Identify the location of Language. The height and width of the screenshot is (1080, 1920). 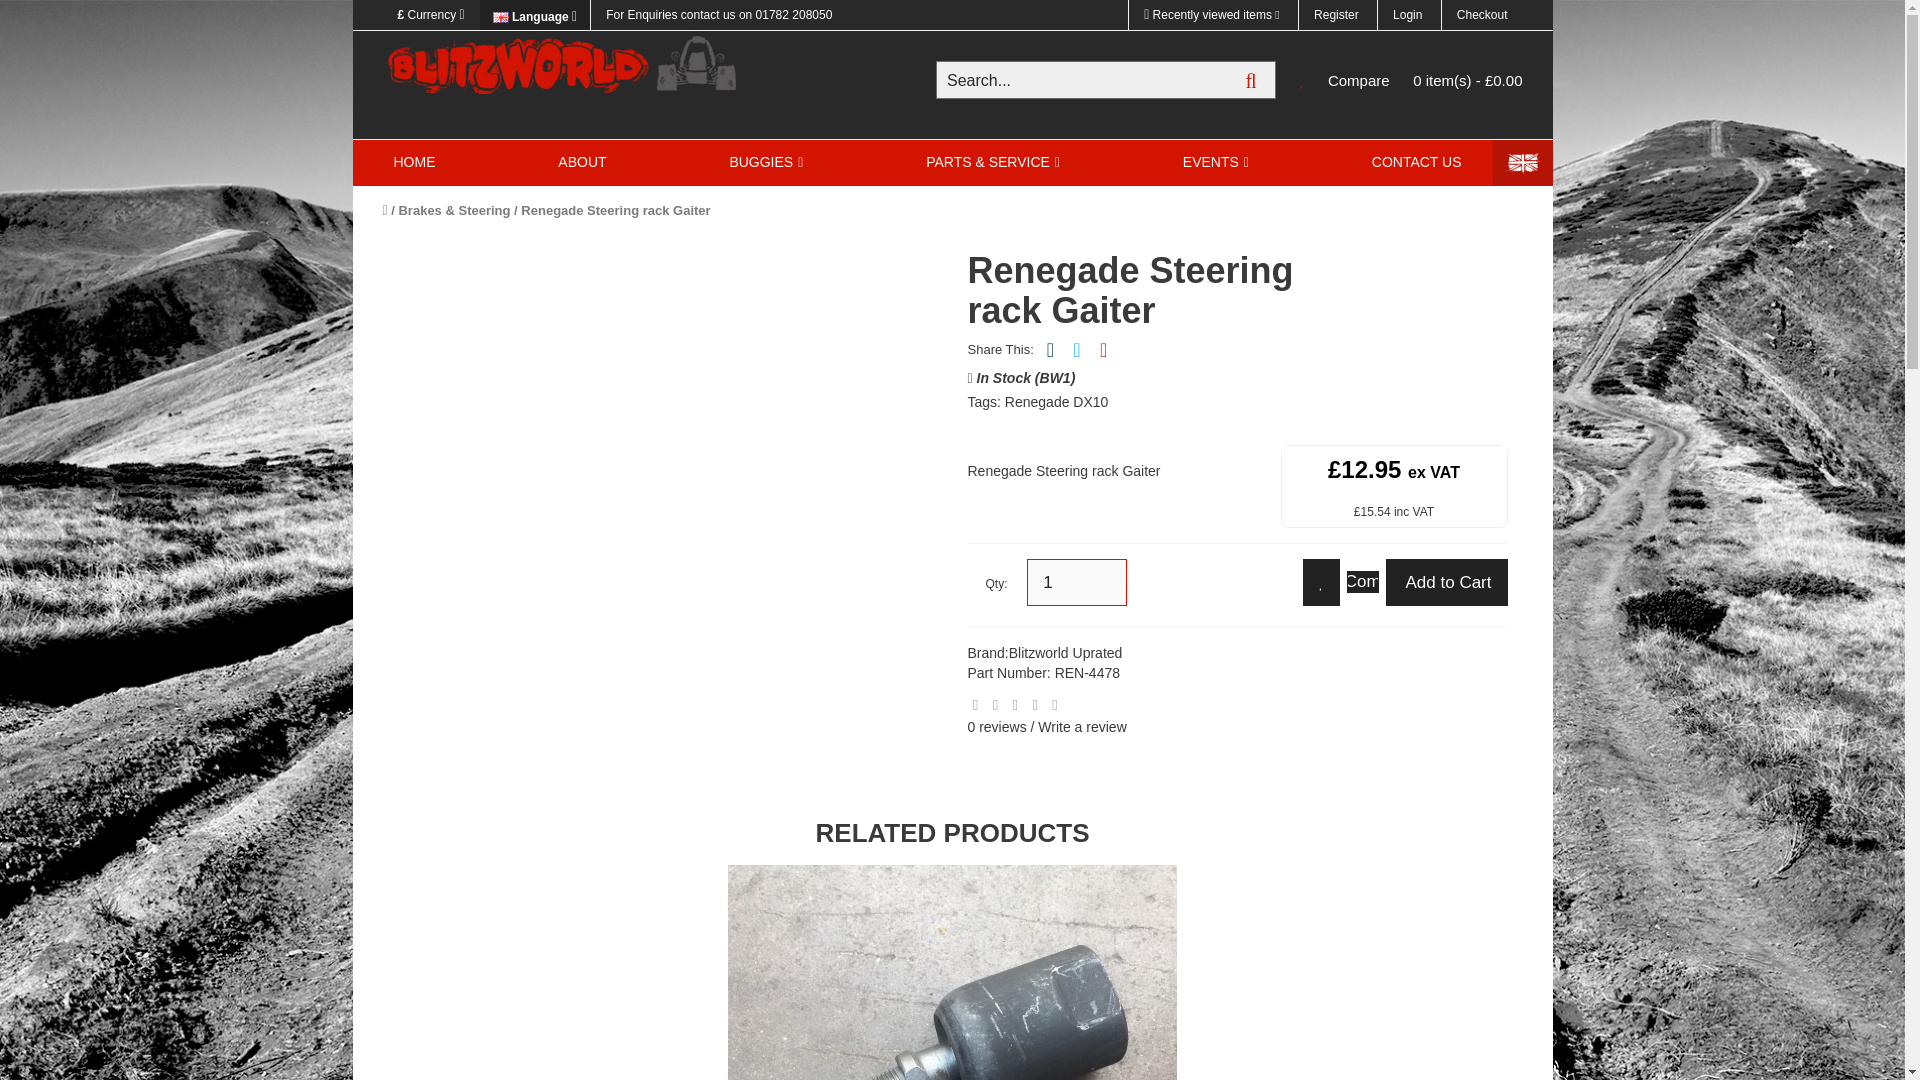
(534, 15).